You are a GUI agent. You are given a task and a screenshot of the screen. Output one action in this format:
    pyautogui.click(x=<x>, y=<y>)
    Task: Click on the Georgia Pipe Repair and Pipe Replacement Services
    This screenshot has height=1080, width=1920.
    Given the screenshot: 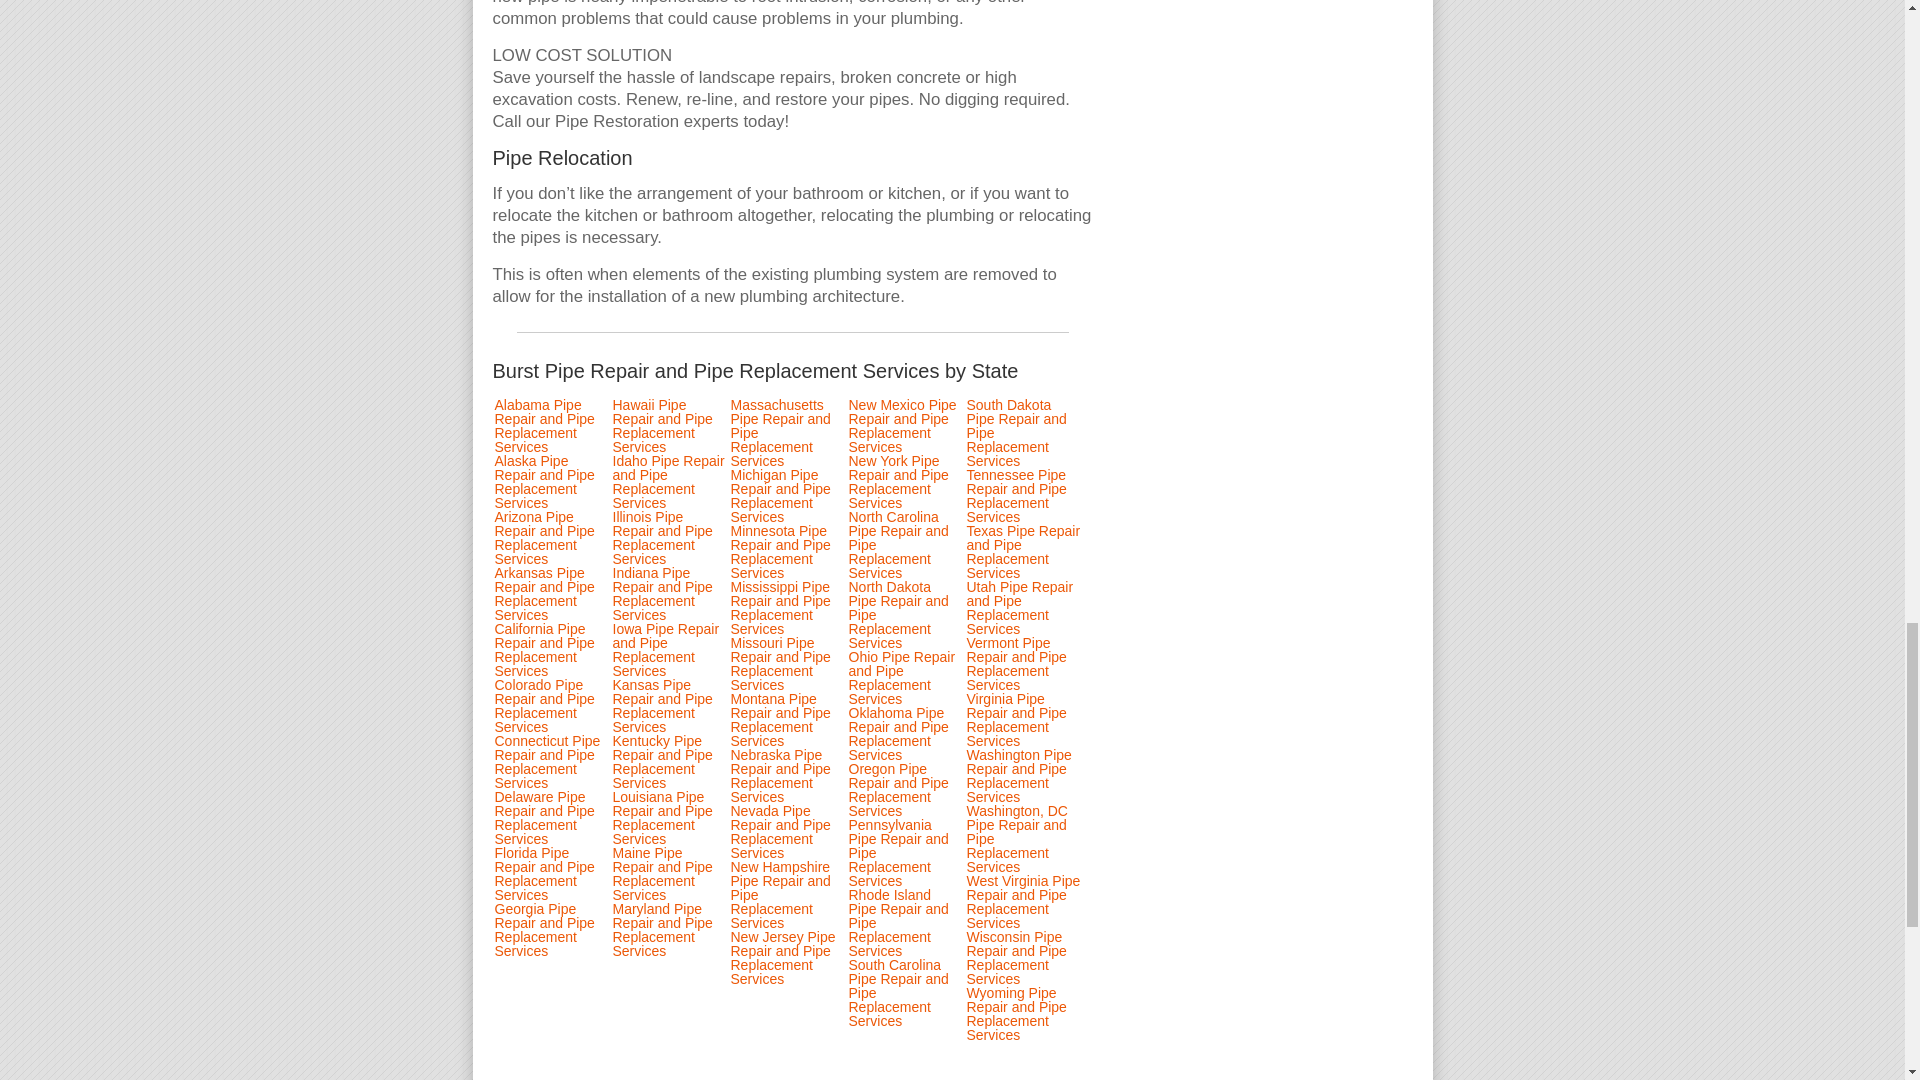 What is the action you would take?
    pyautogui.click(x=543, y=930)
    